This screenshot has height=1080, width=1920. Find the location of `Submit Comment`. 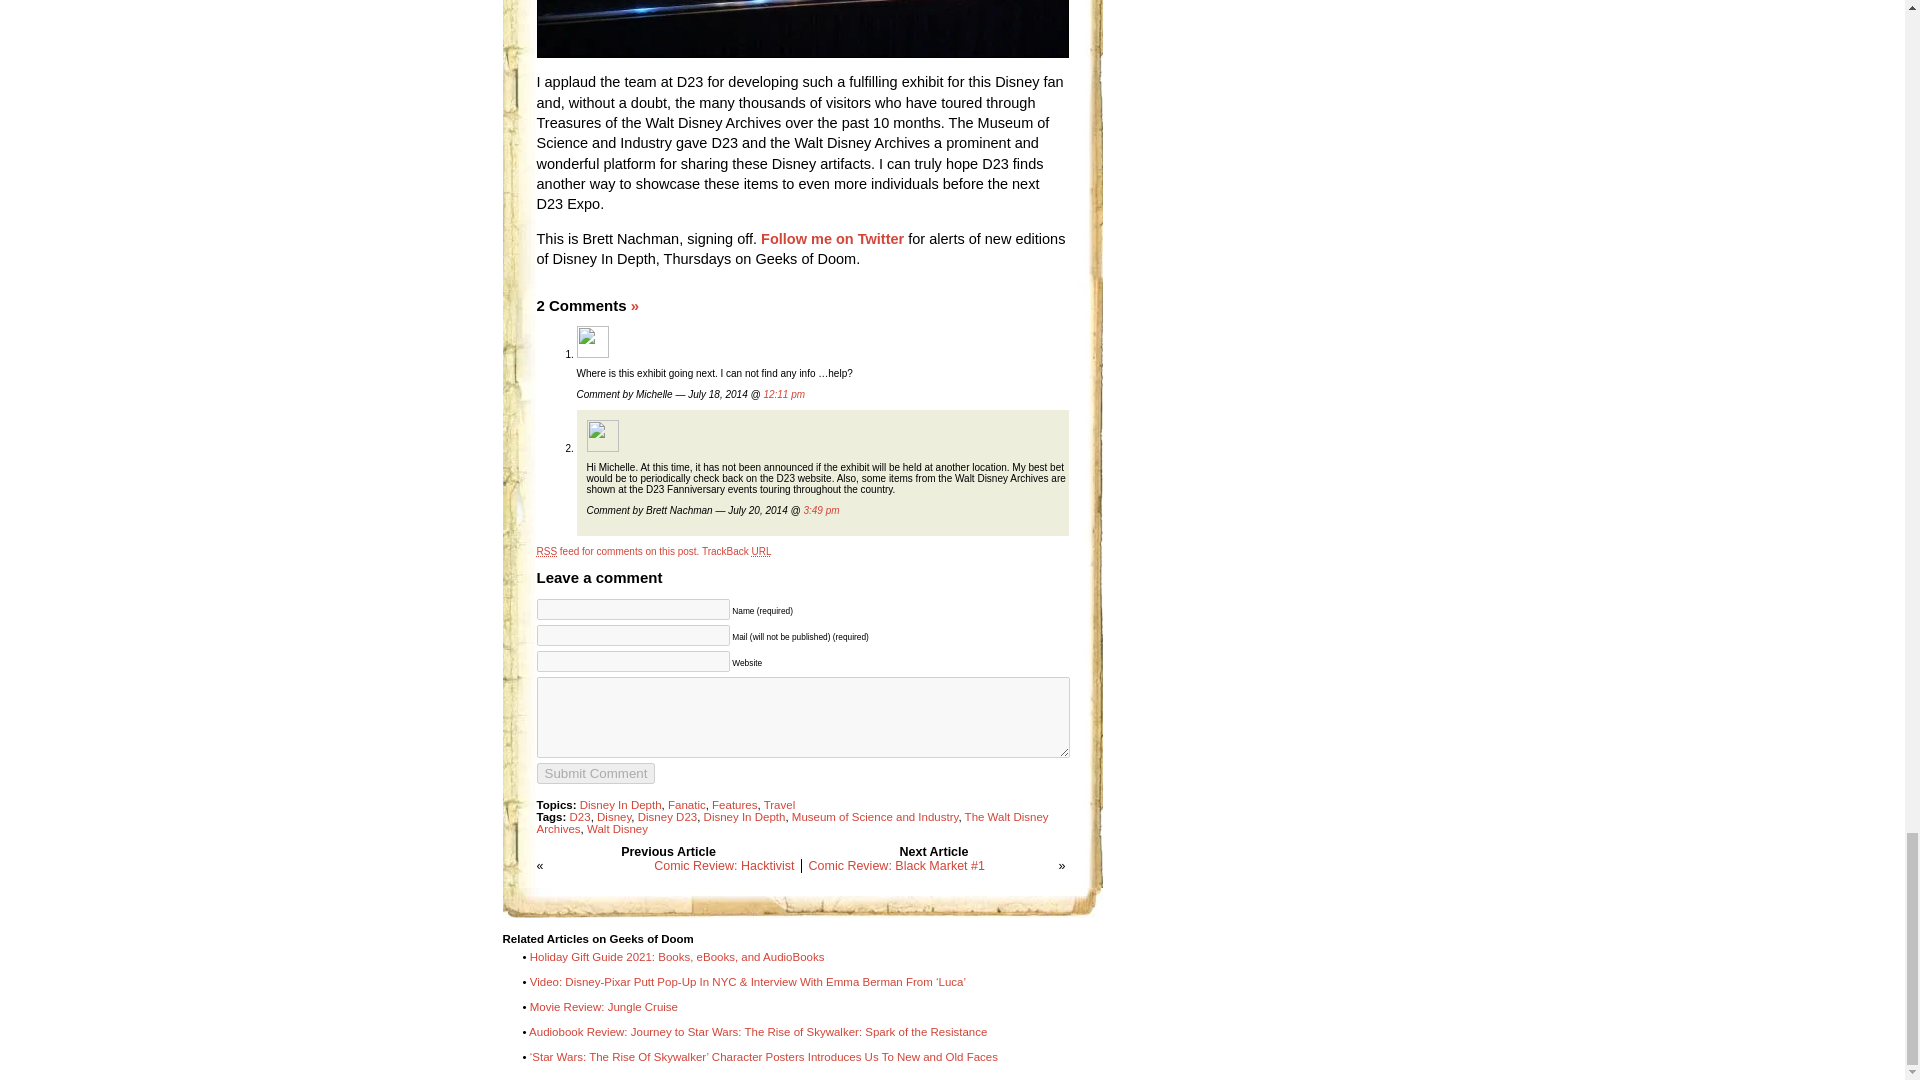

Submit Comment is located at coordinates (594, 773).